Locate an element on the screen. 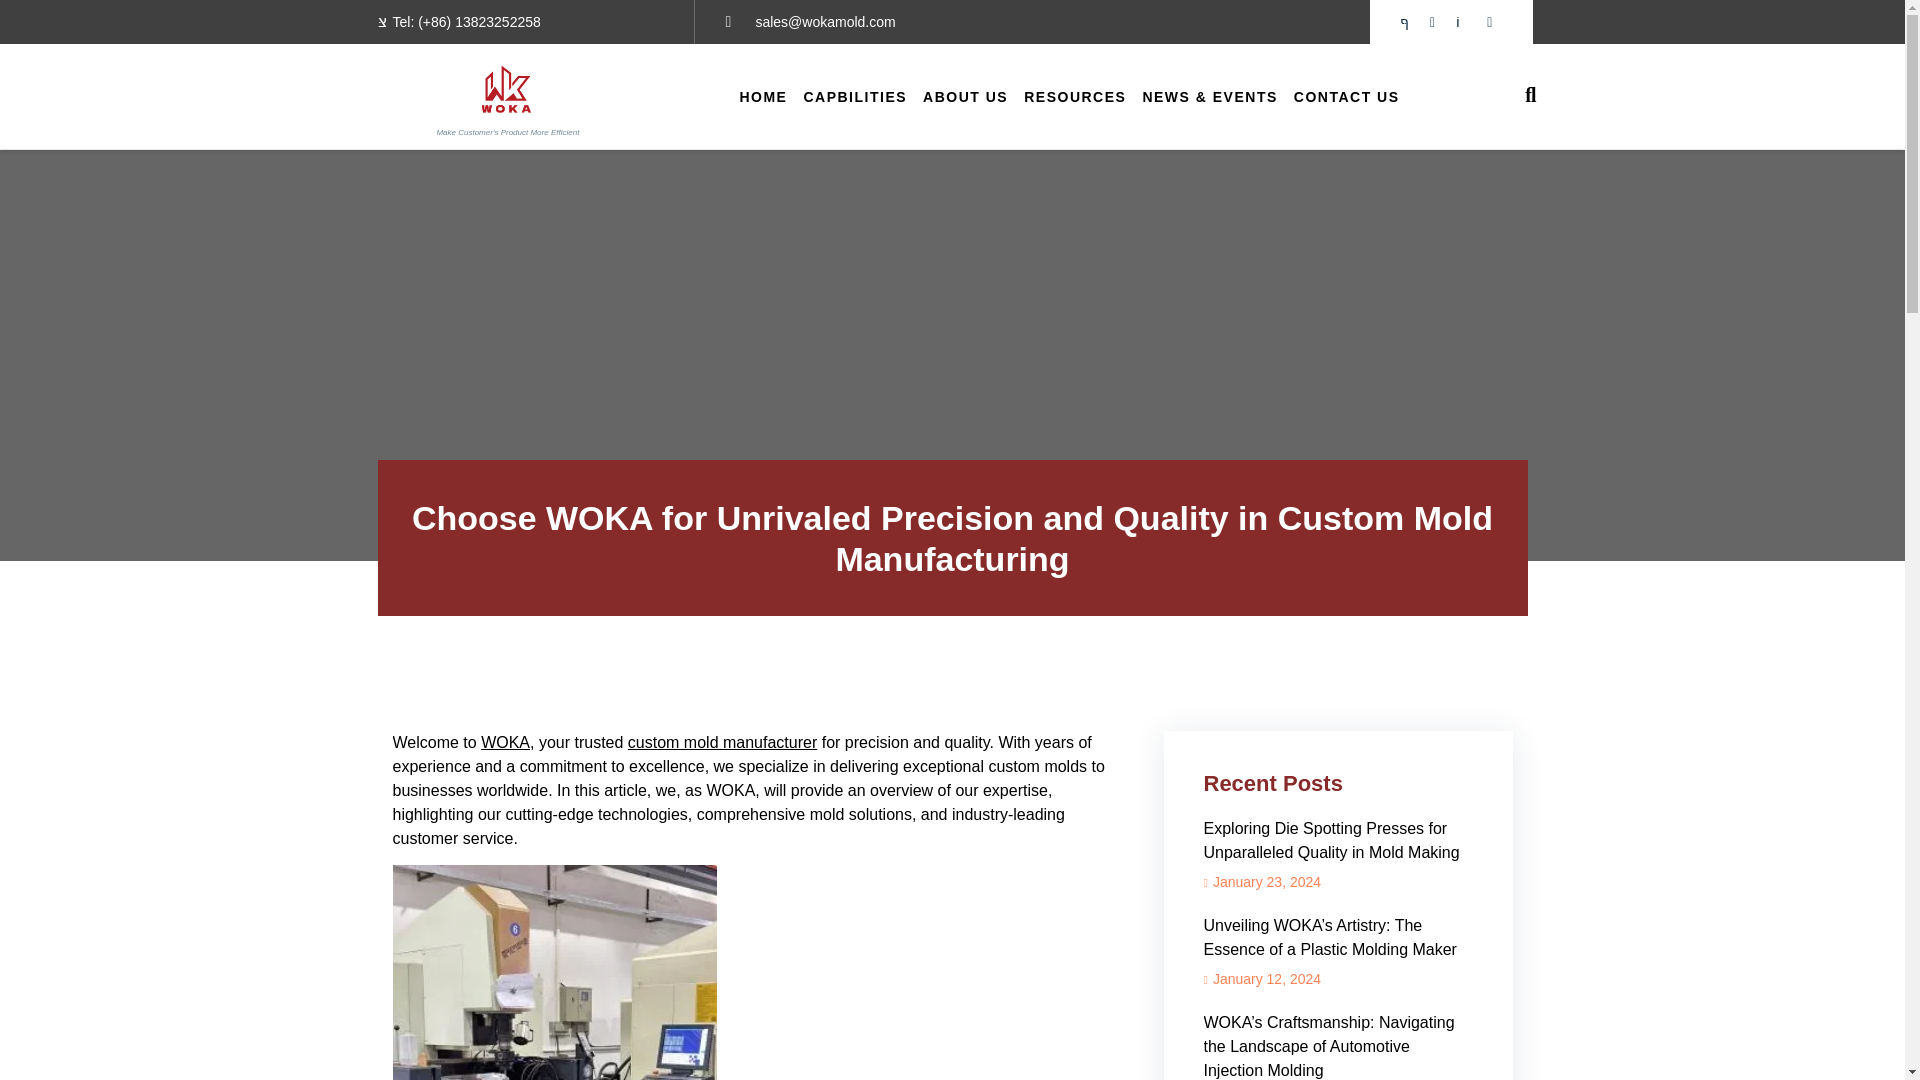 This screenshot has height=1080, width=1920. custom mold manufacturer is located at coordinates (722, 742).